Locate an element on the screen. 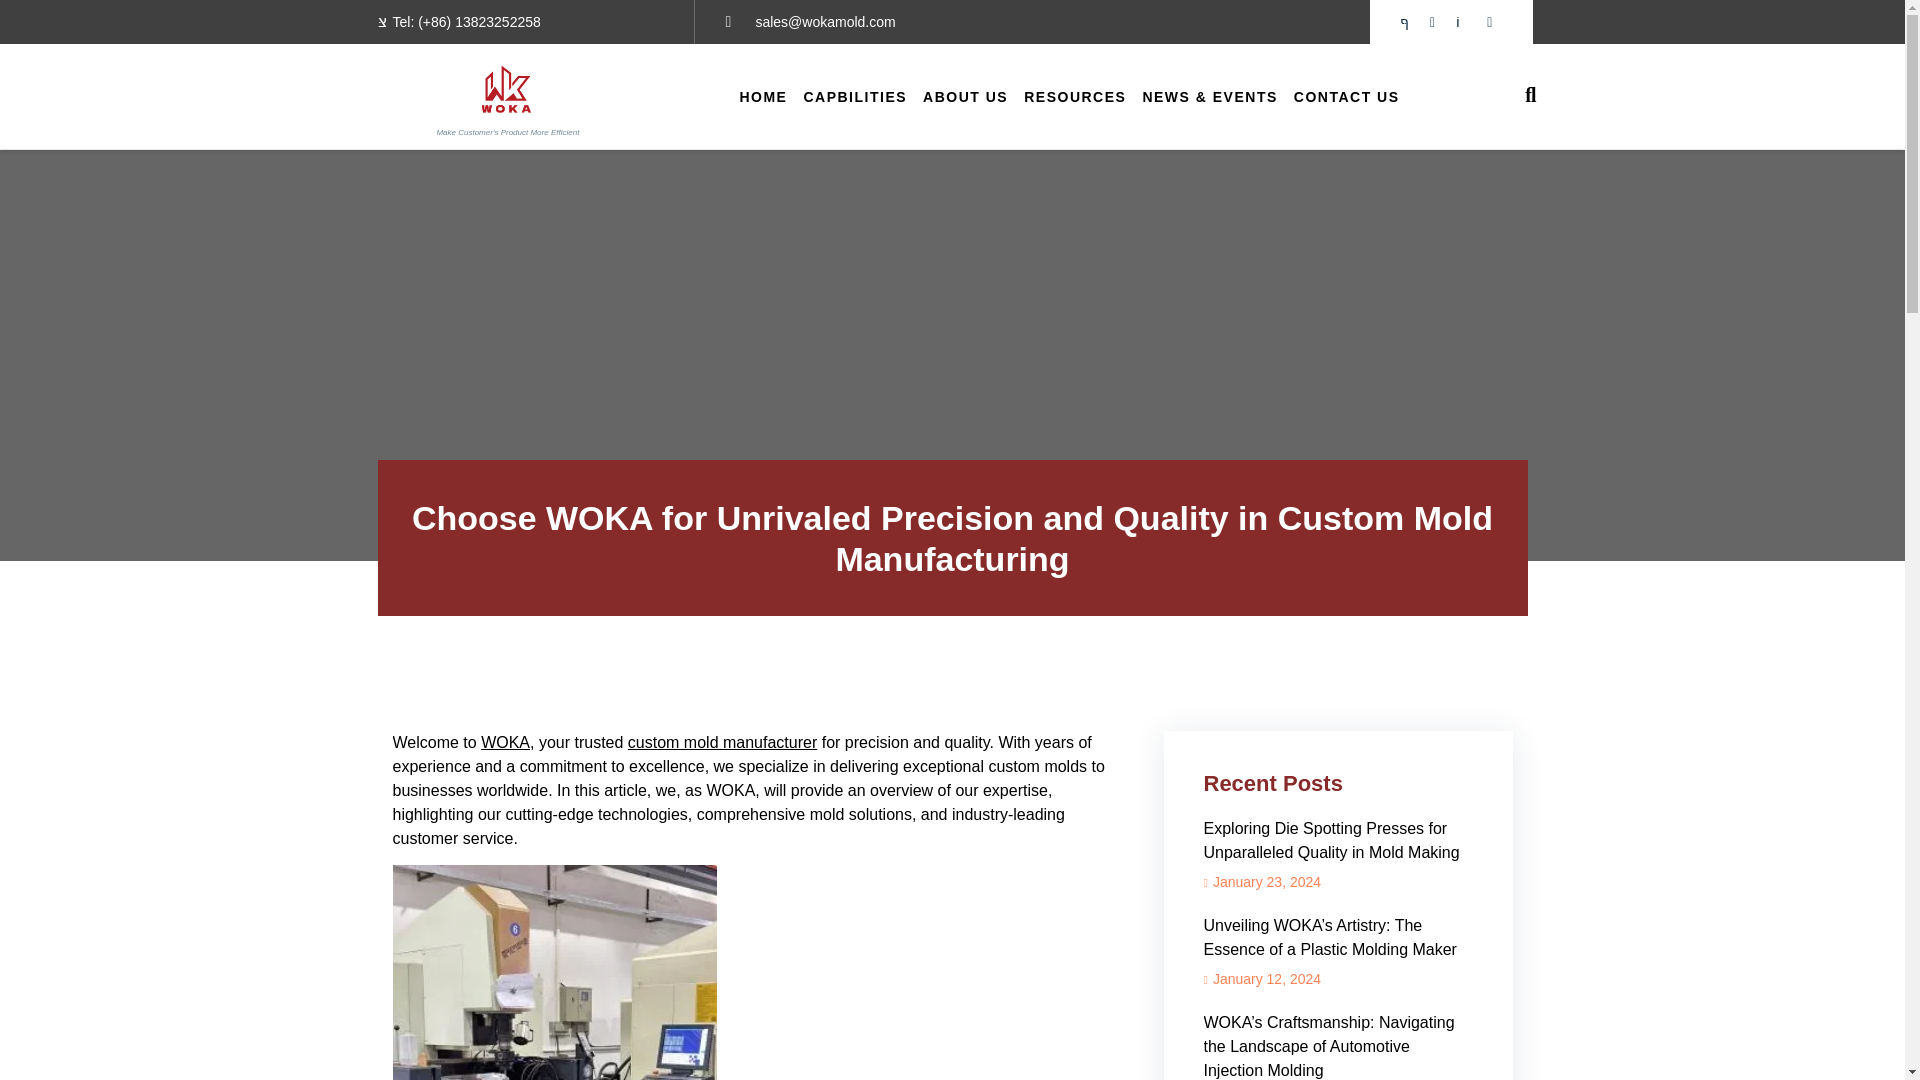 This screenshot has height=1080, width=1920. custom mold manufacturer is located at coordinates (722, 742).